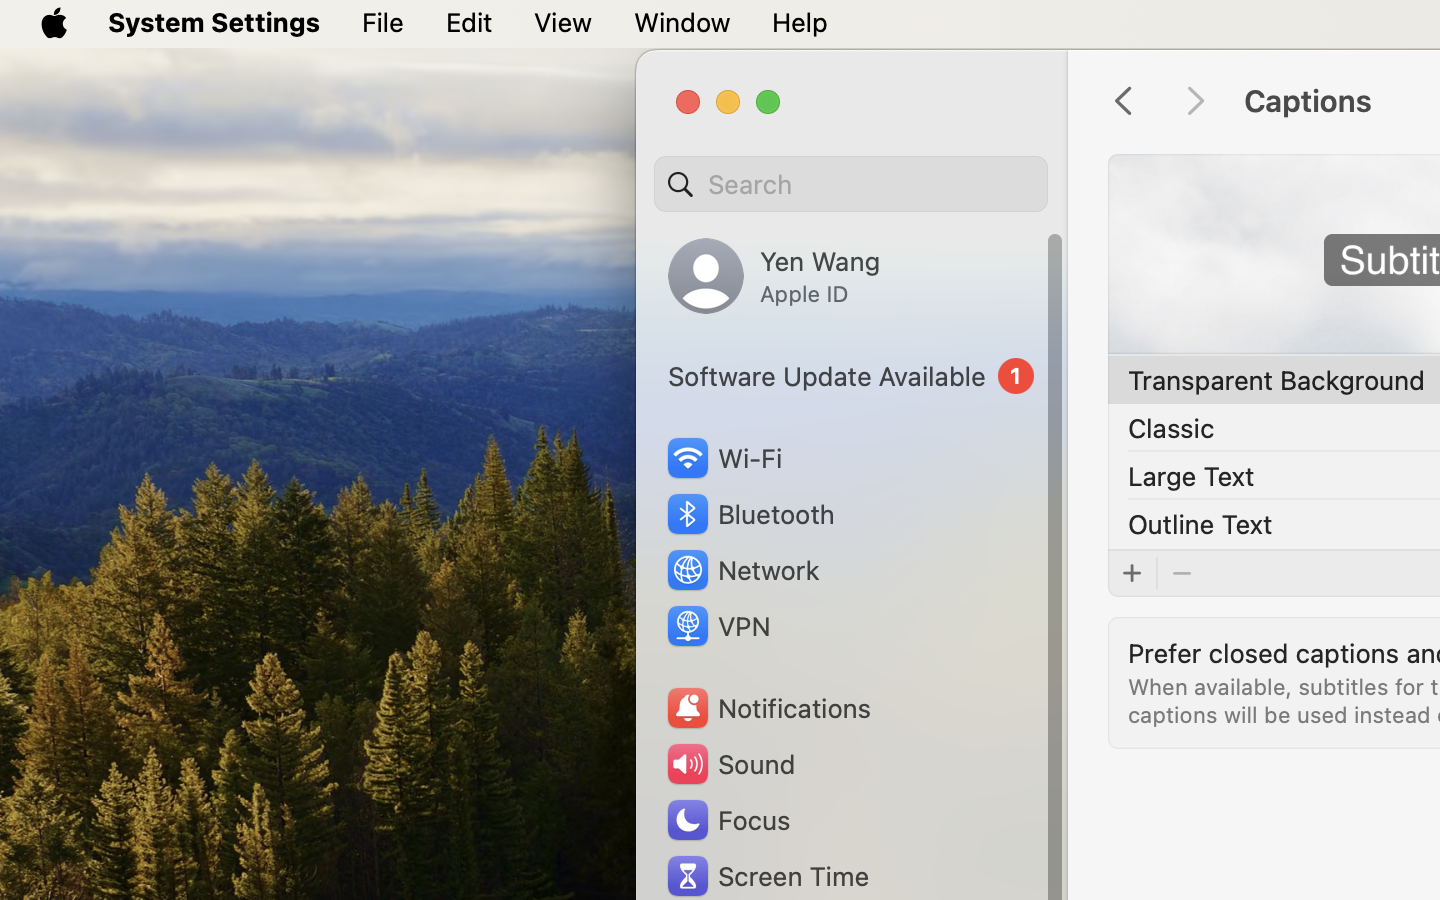 The width and height of the screenshot is (1440, 900). I want to click on Yen Wang, Apple ID, so click(774, 276).